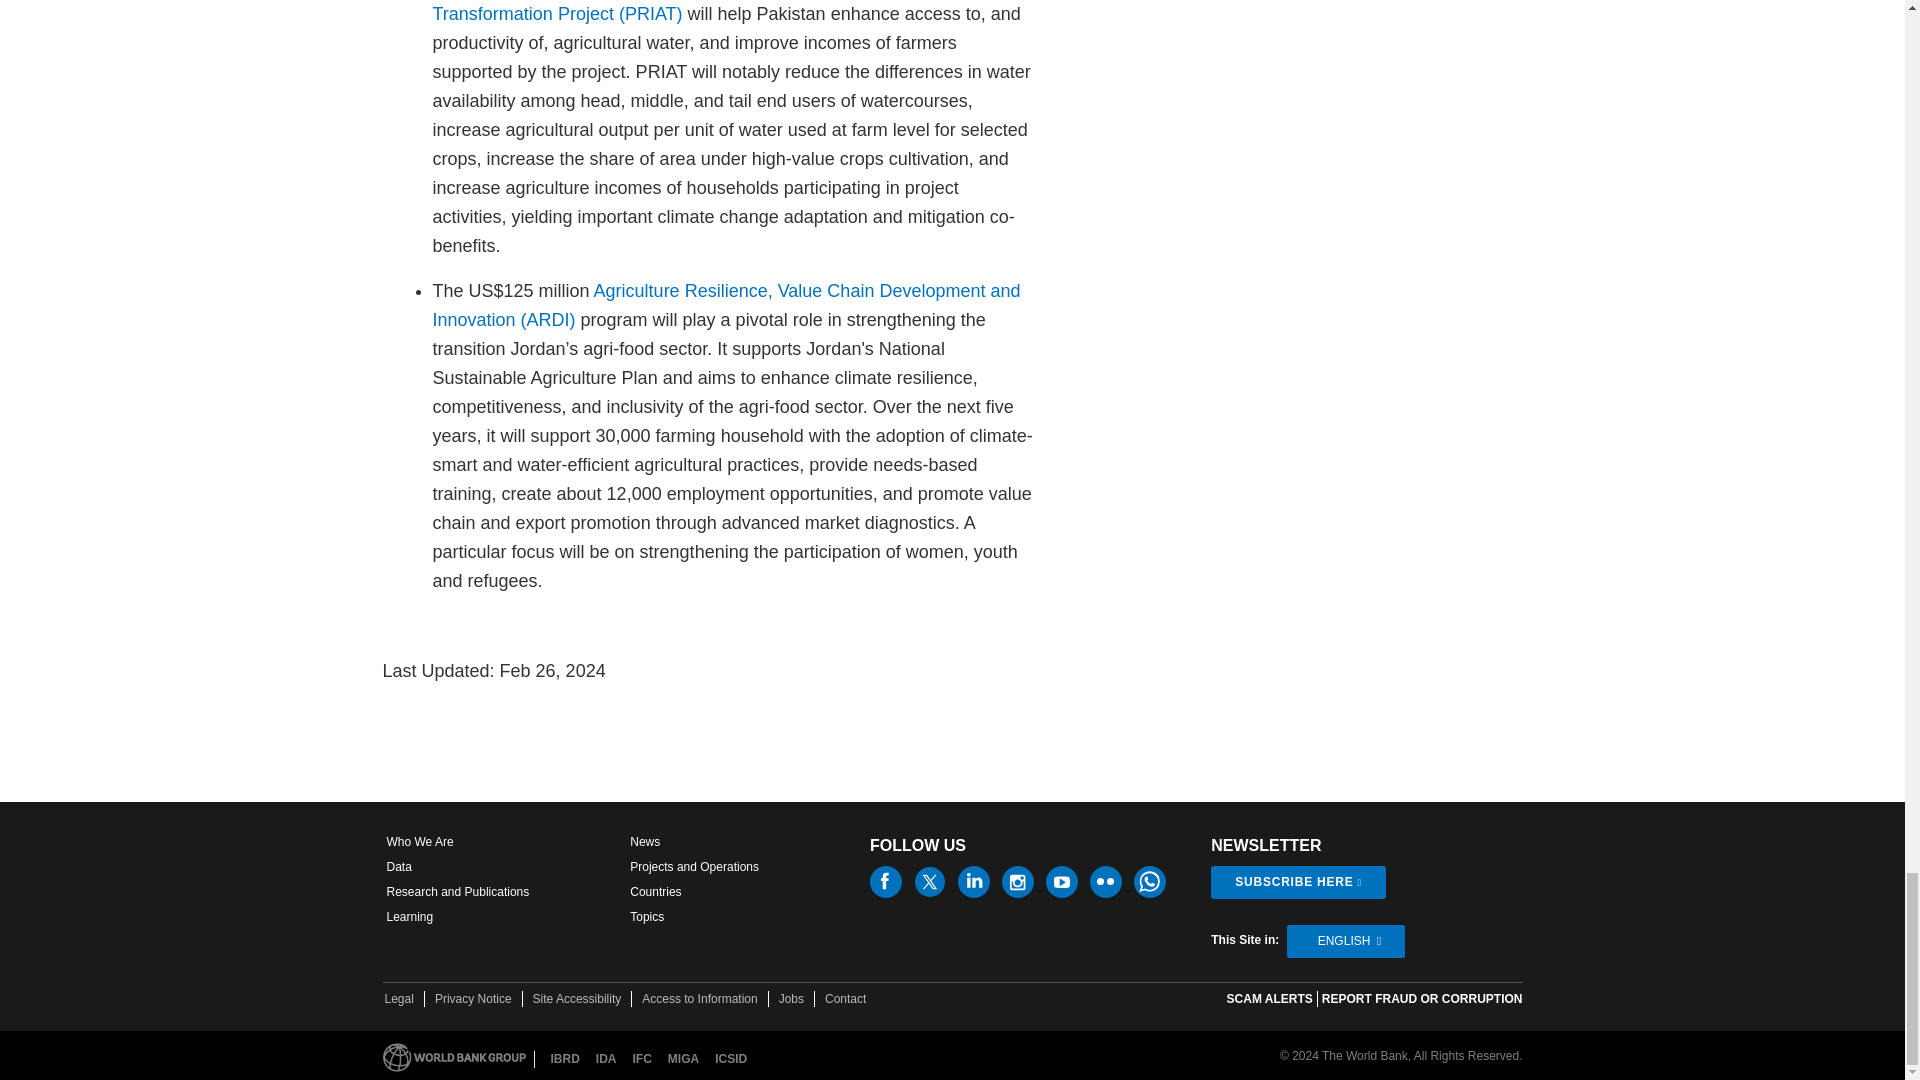 The height and width of the screenshot is (1080, 1920). What do you see at coordinates (606, 1059) in the screenshot?
I see `International Development Association` at bounding box center [606, 1059].